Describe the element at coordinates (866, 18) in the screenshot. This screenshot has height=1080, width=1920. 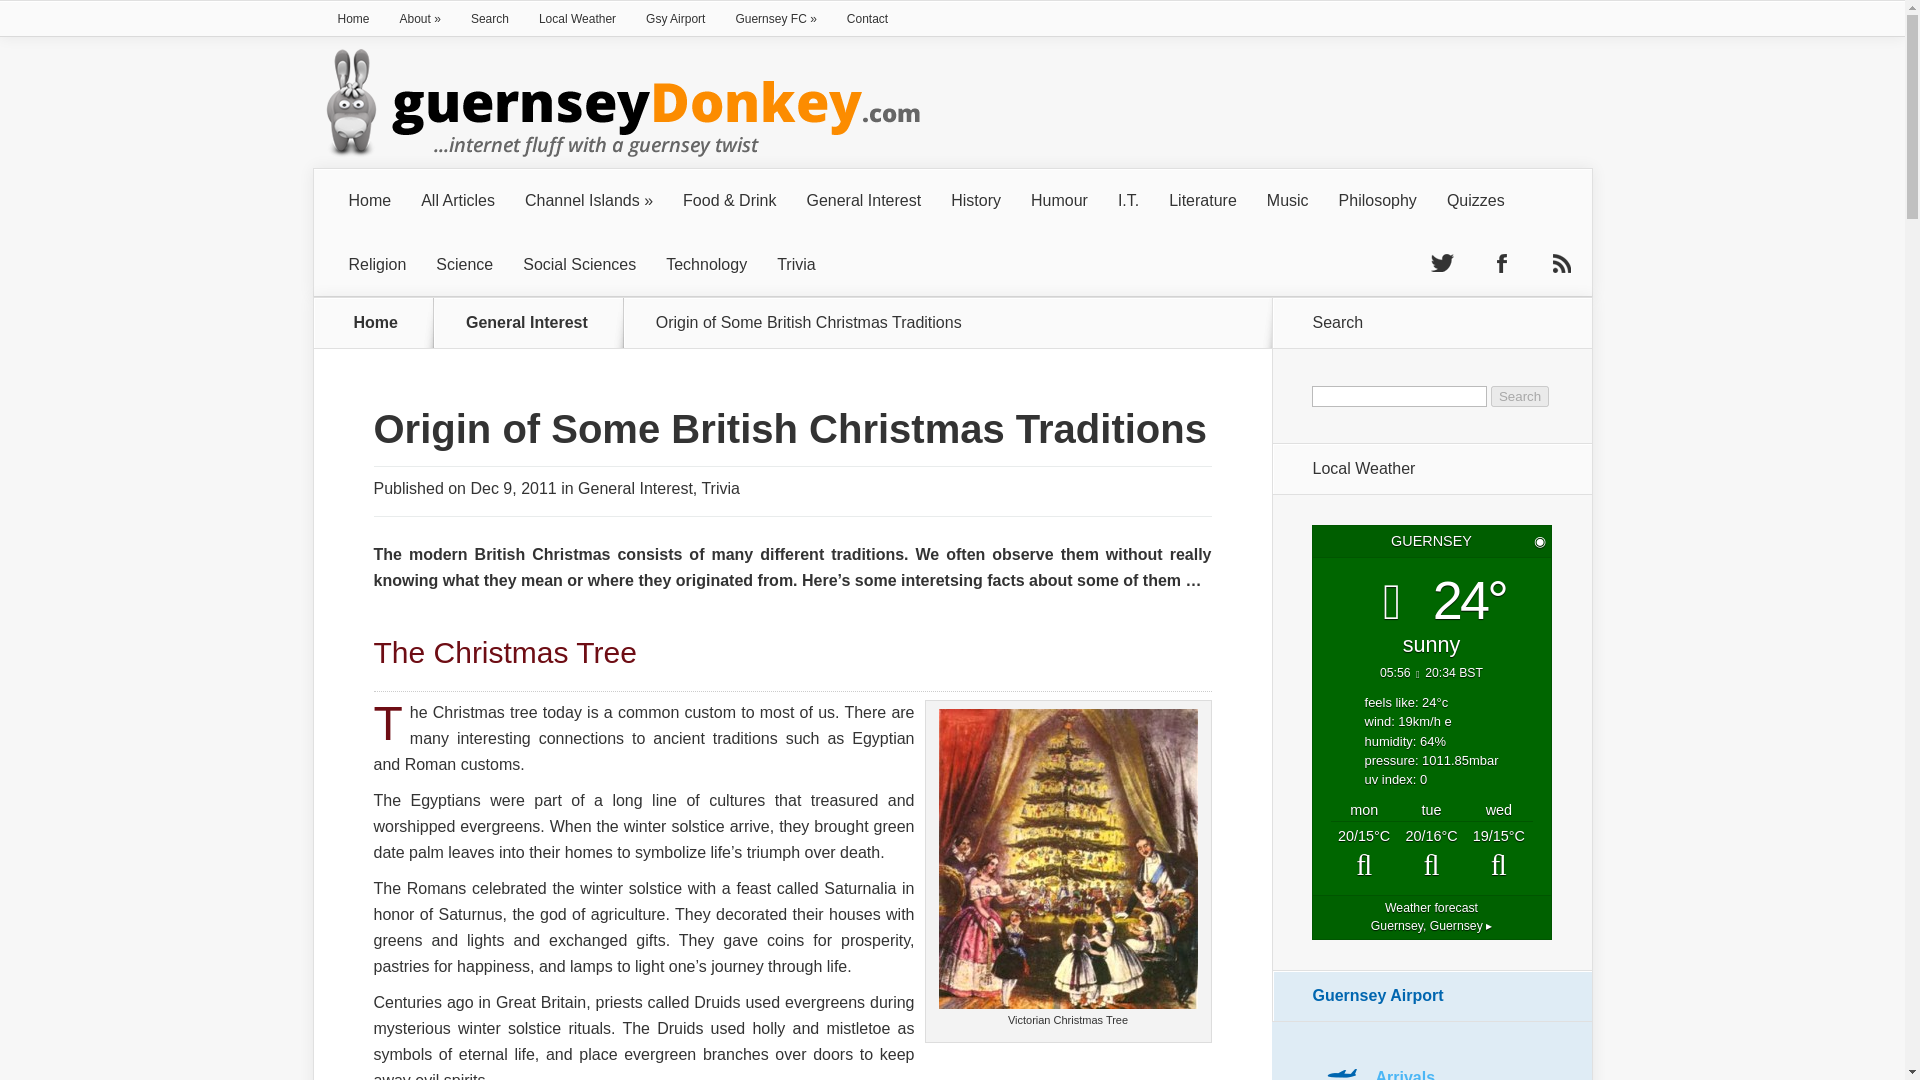
I see `Contact` at that location.